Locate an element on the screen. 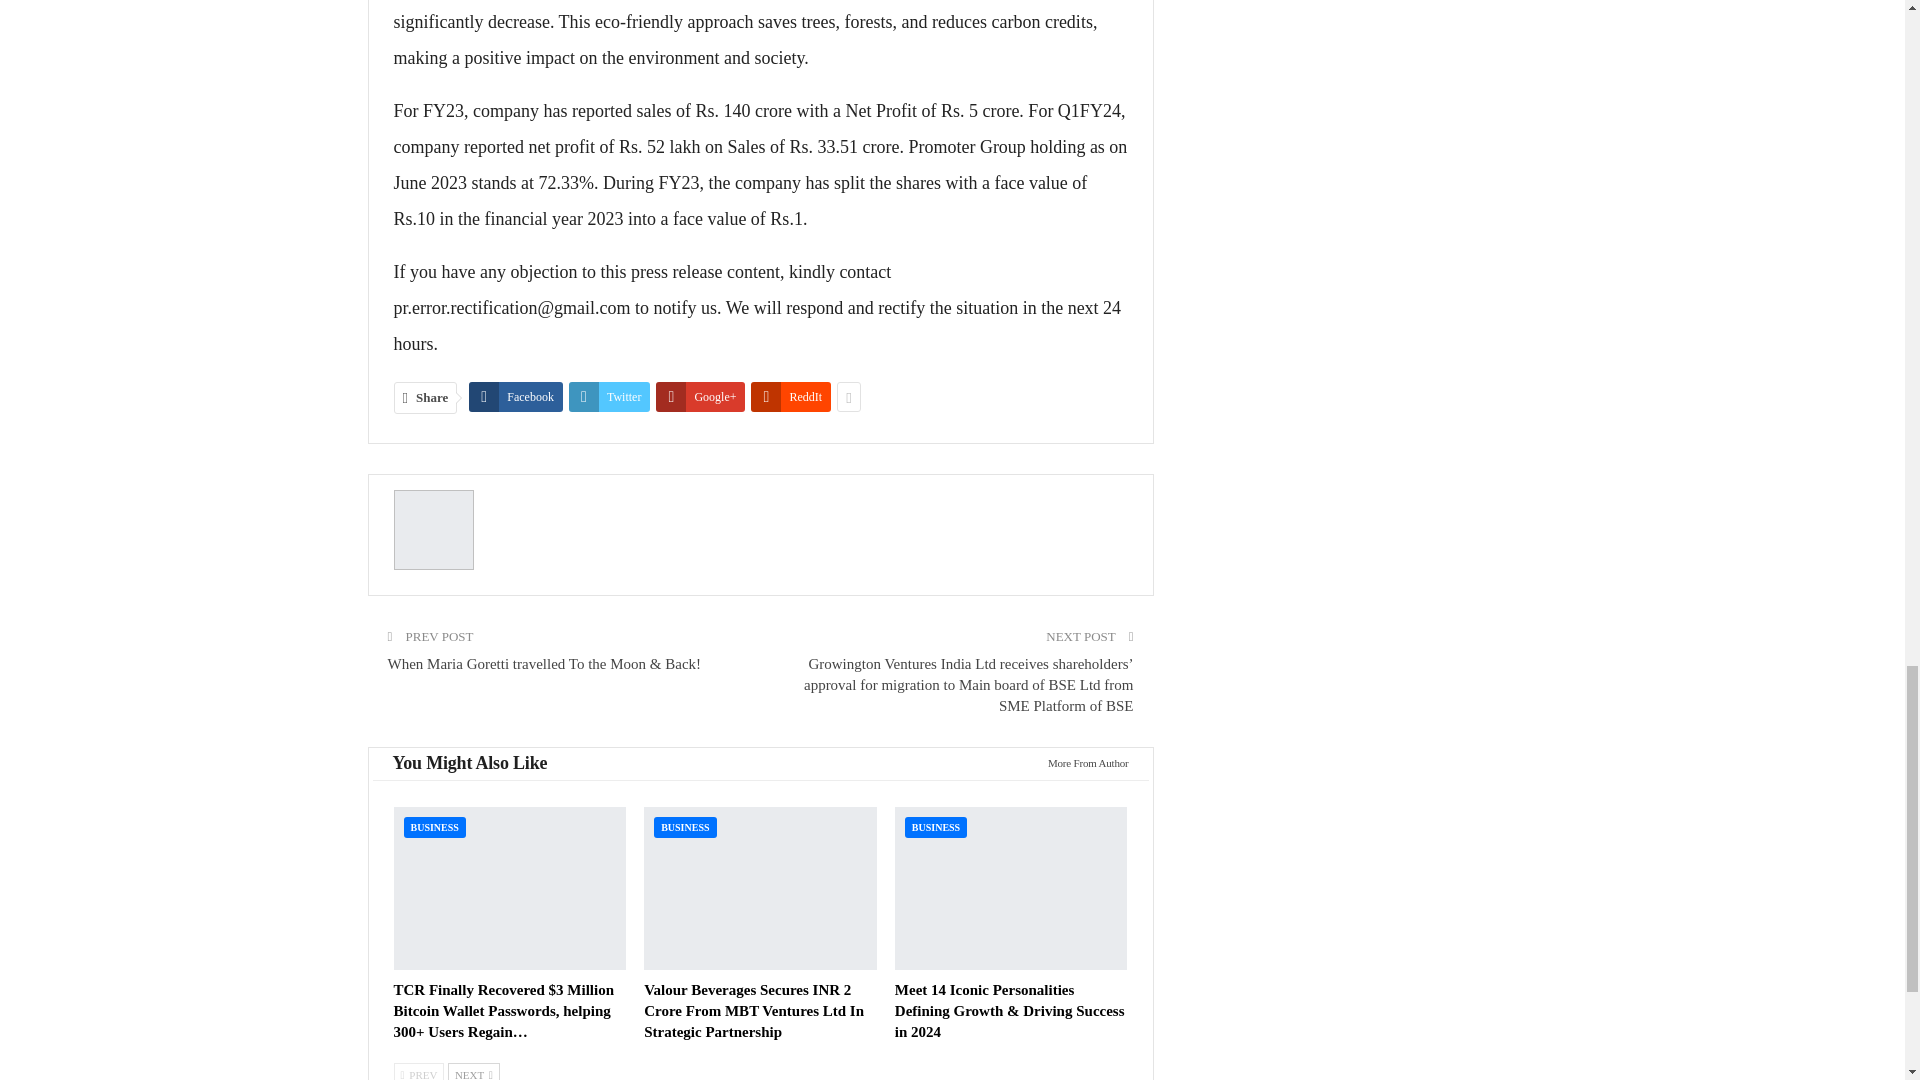 The image size is (1920, 1080). Twitter is located at coordinates (609, 396).